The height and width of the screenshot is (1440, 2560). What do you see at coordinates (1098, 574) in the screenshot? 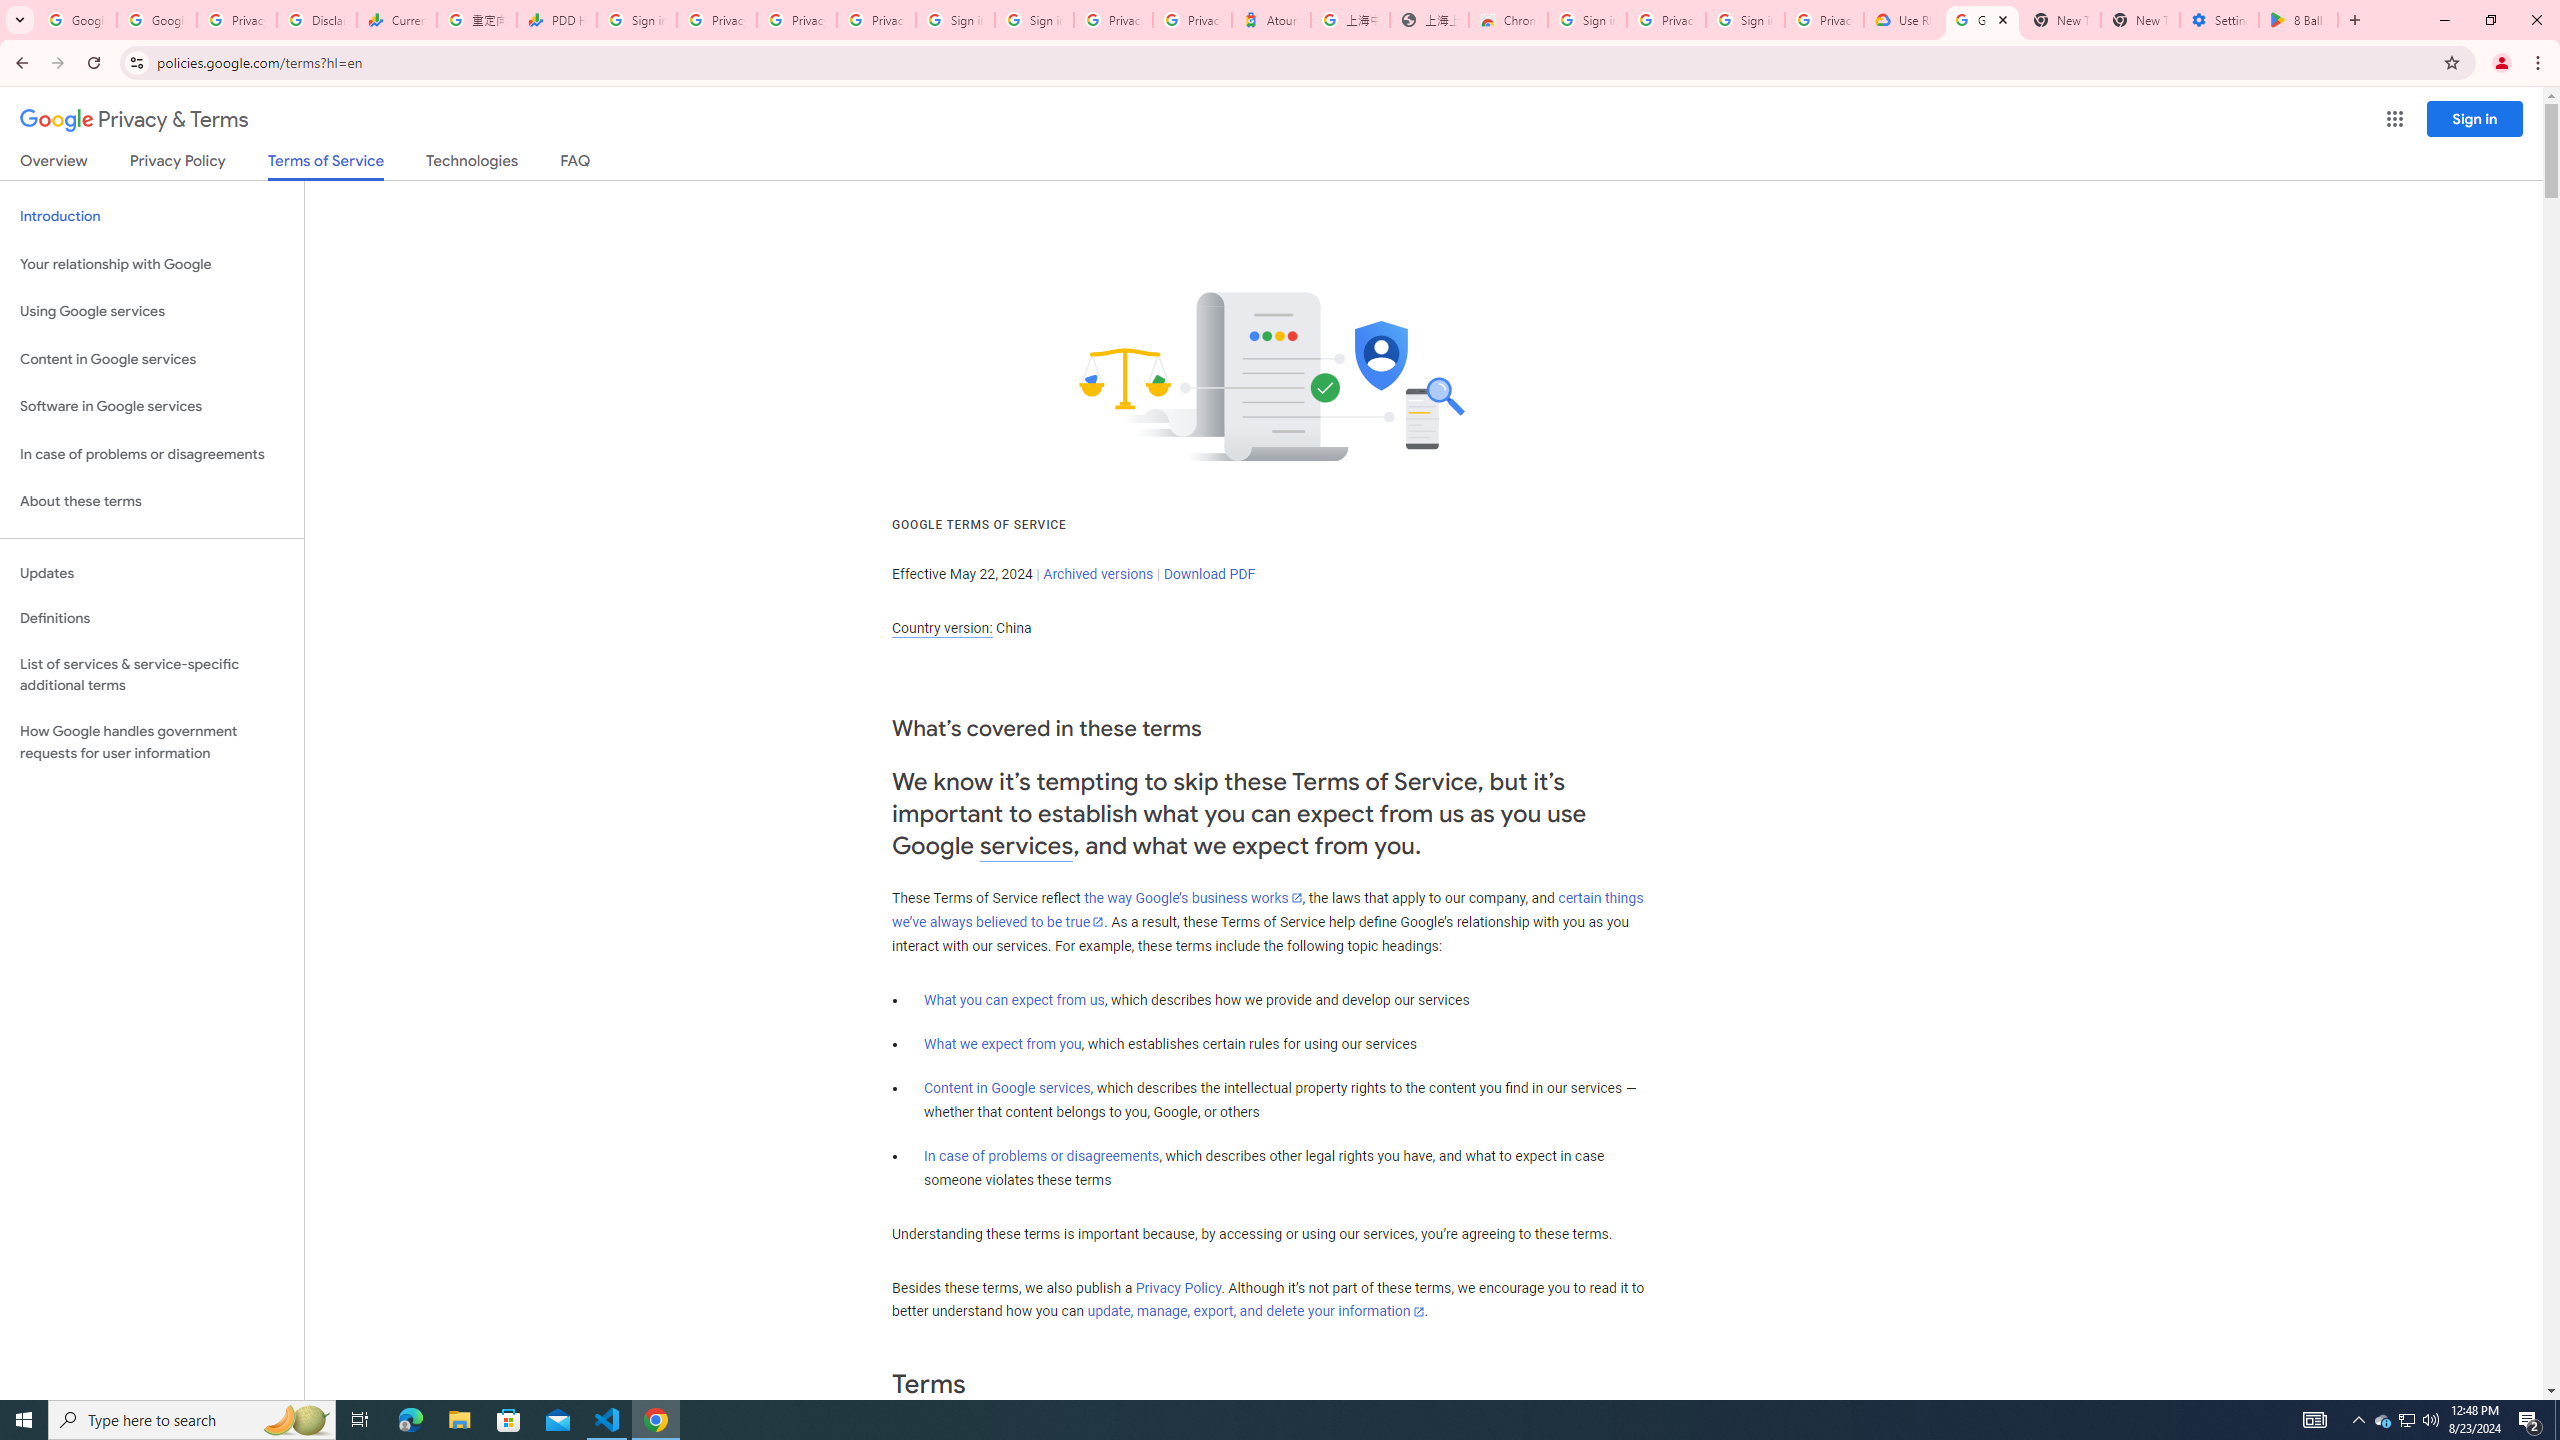
I see `Archived versions` at bounding box center [1098, 574].